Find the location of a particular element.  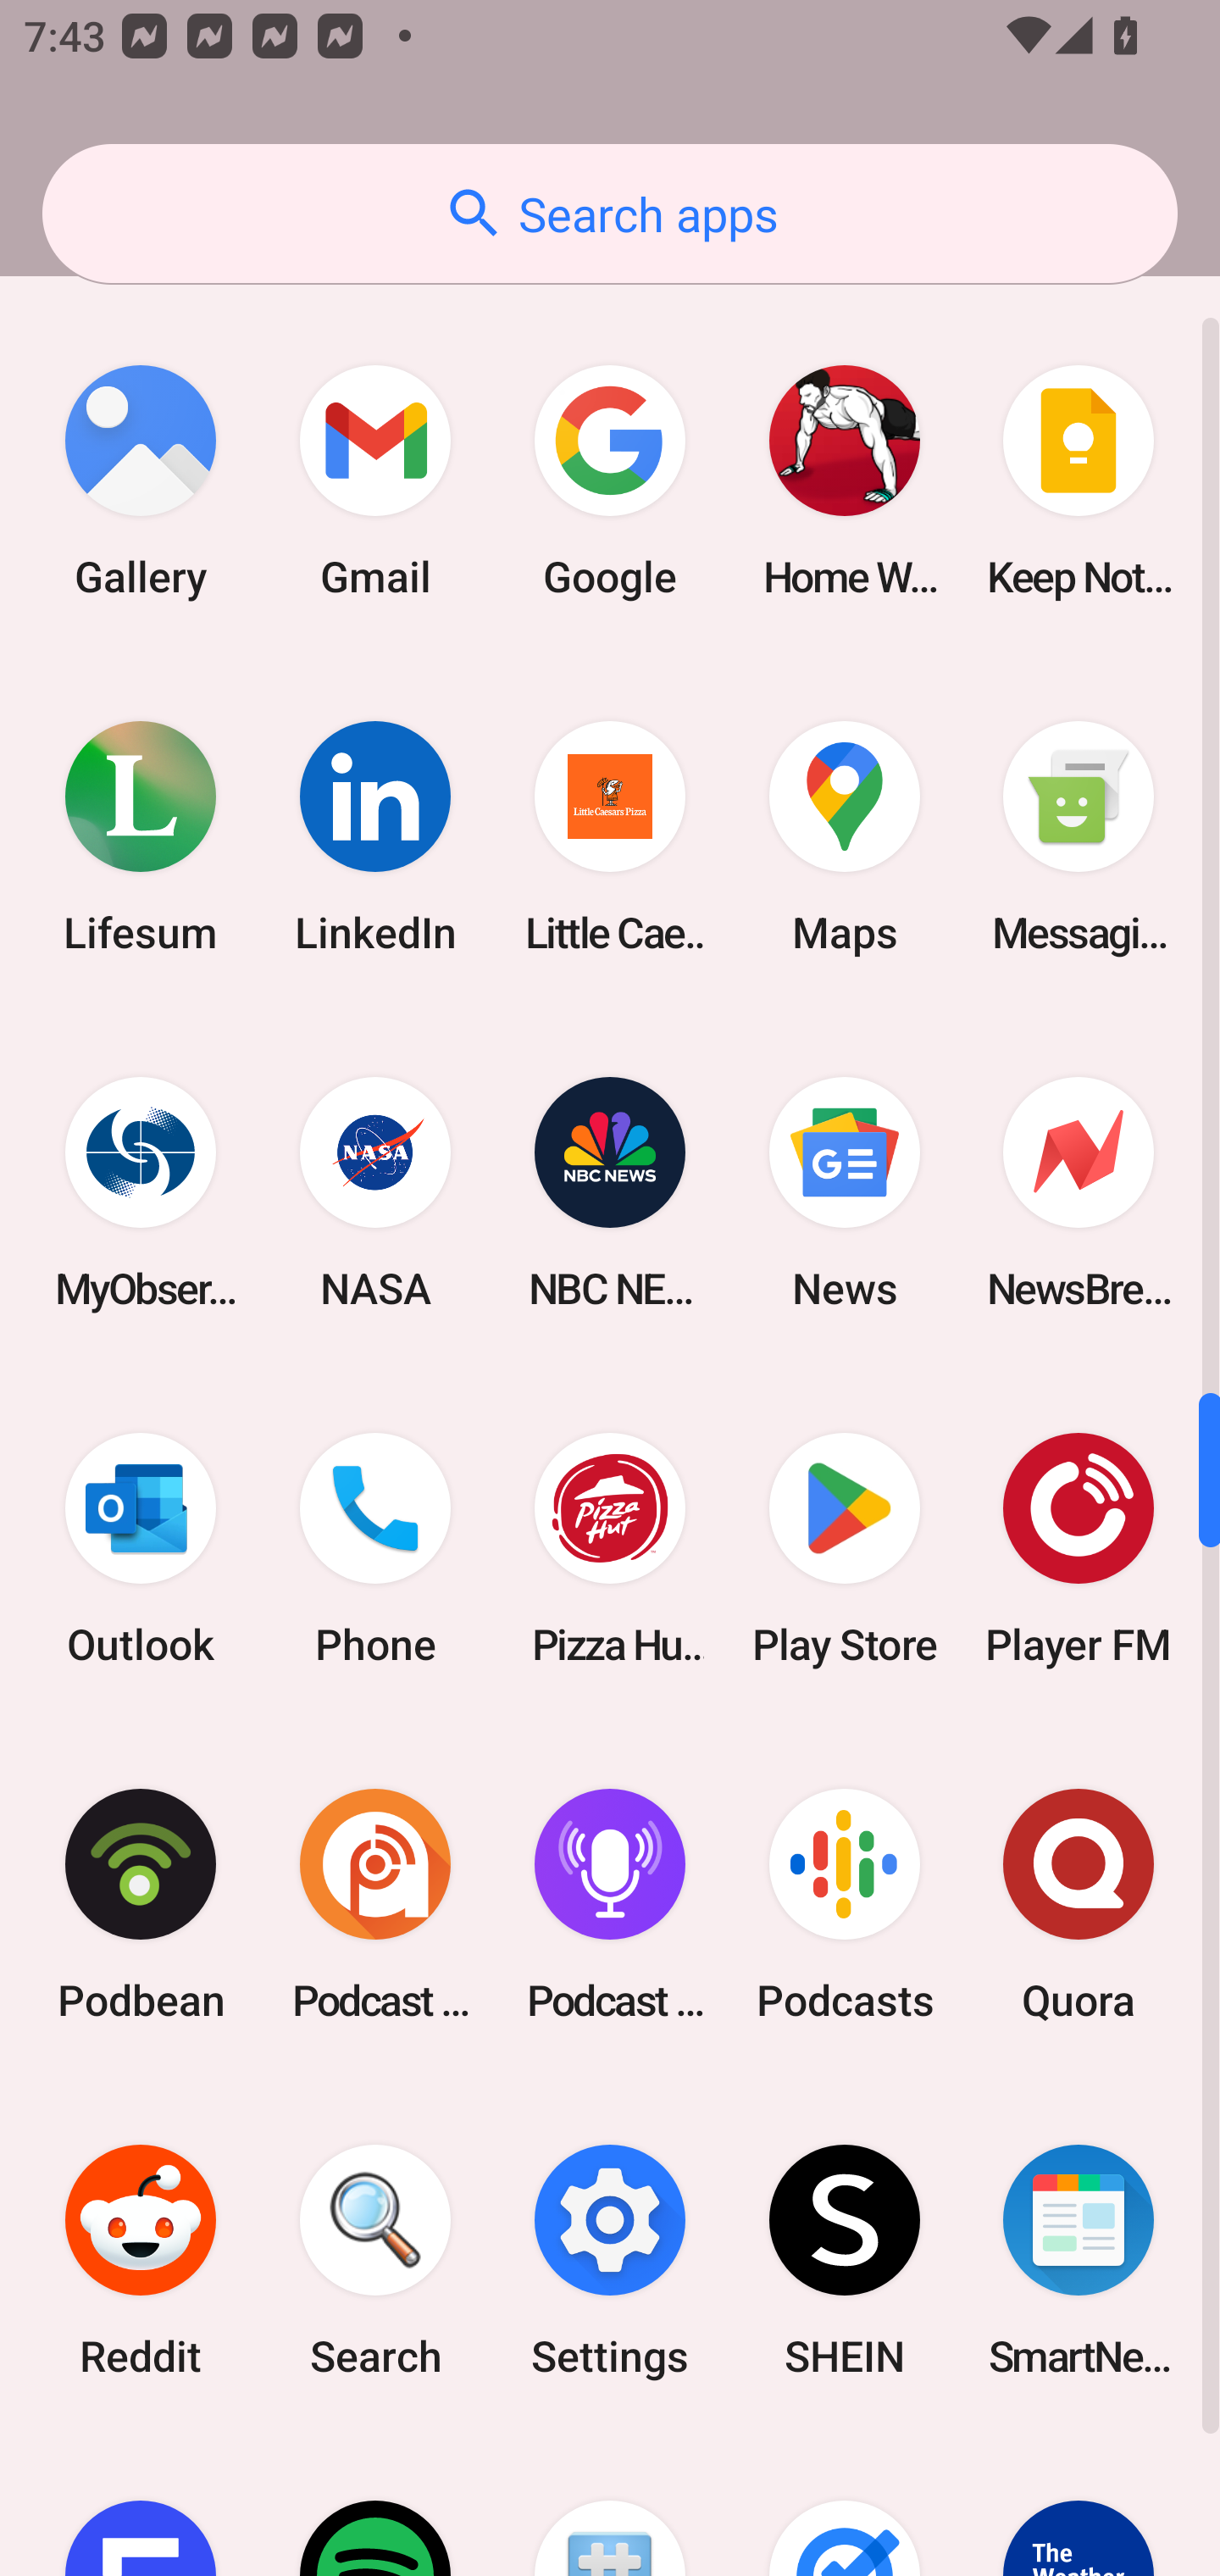

Gmail is located at coordinates (375, 481).